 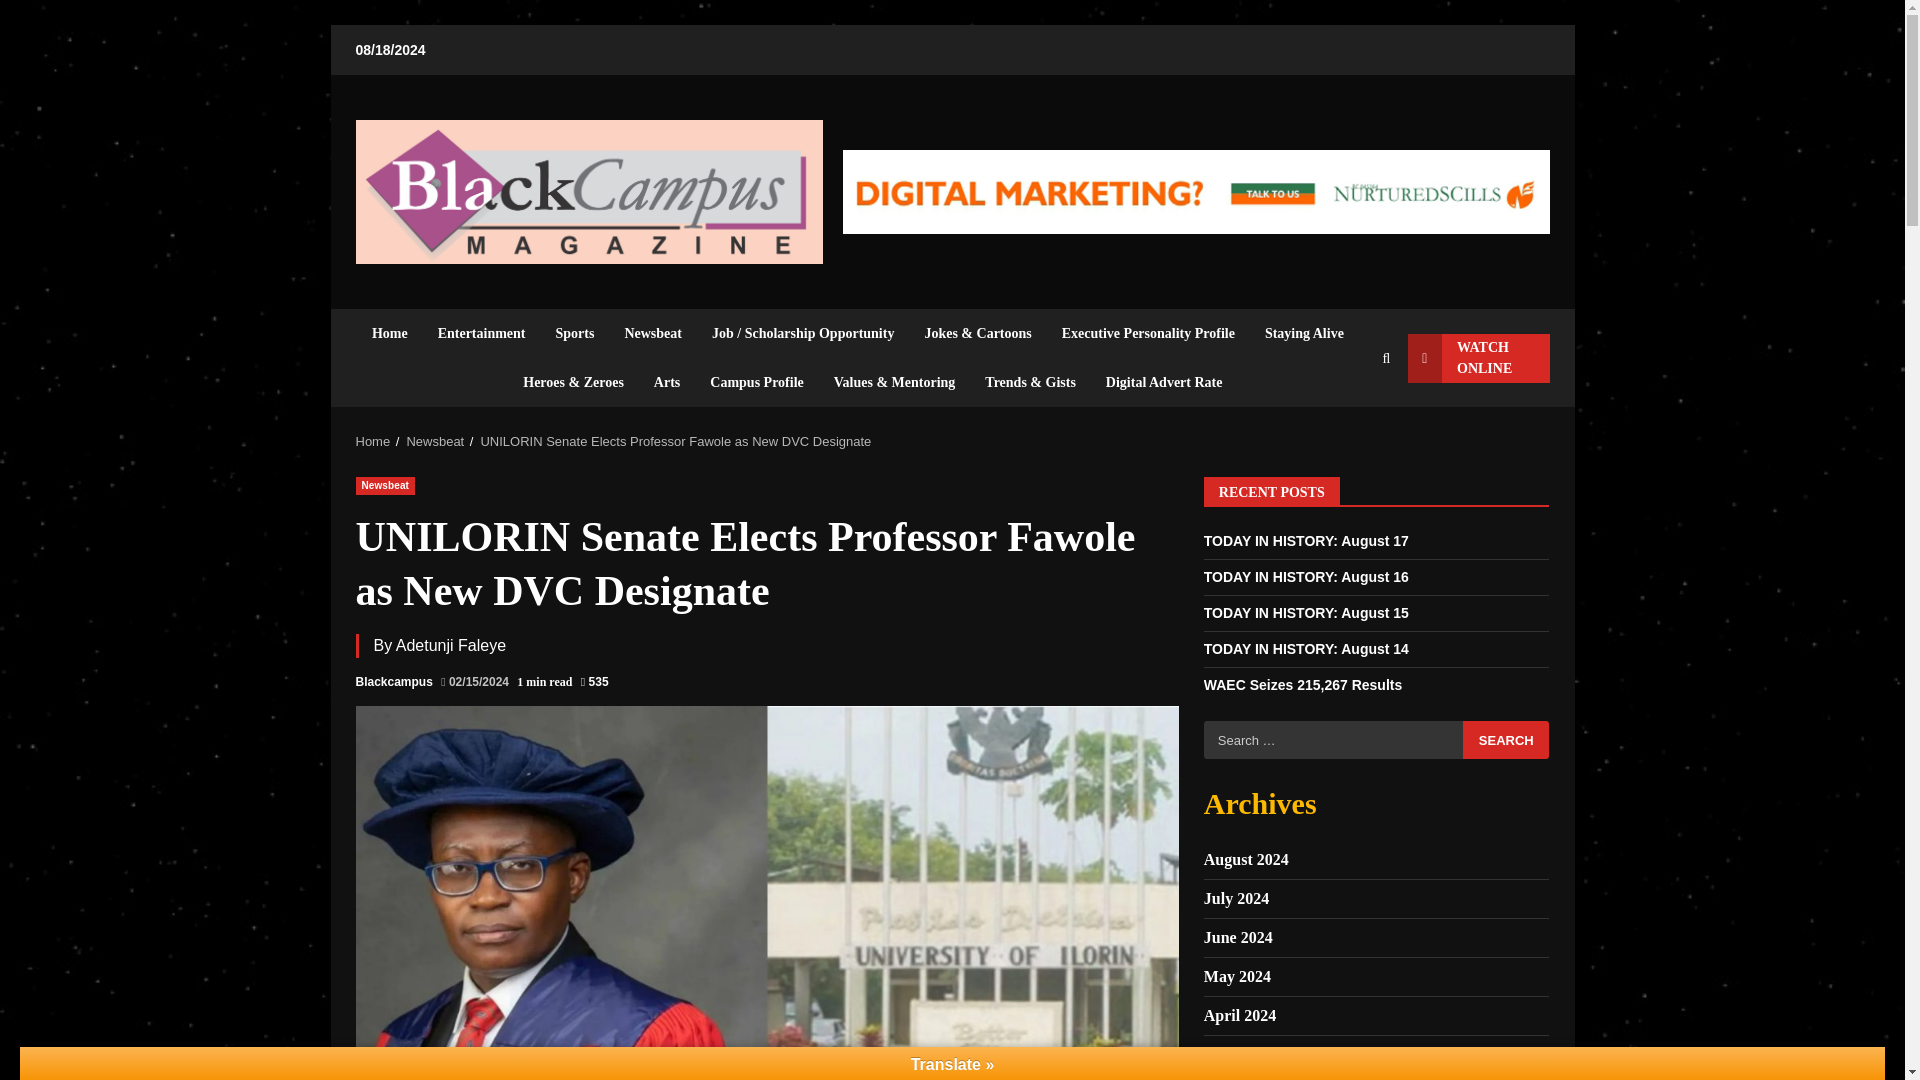 What do you see at coordinates (397, 332) in the screenshot?
I see `Home` at bounding box center [397, 332].